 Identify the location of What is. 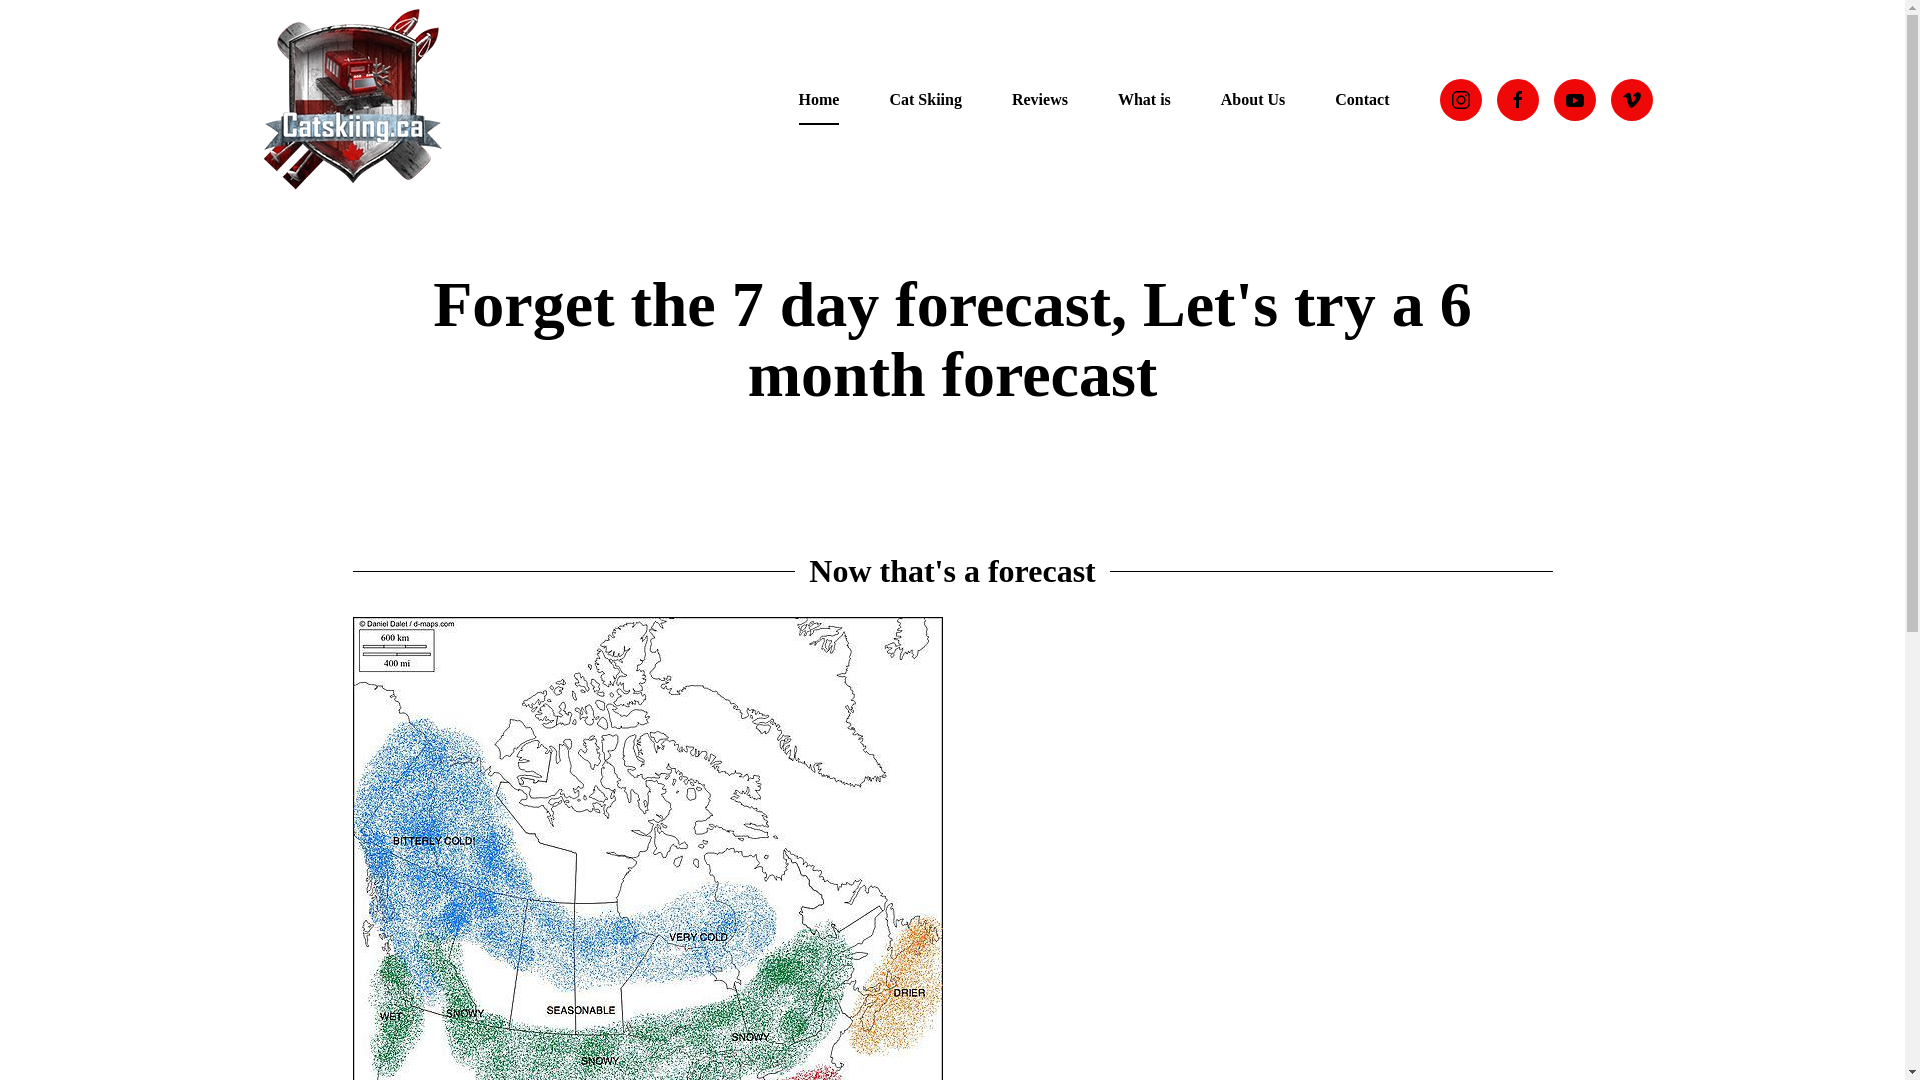
(1144, 100).